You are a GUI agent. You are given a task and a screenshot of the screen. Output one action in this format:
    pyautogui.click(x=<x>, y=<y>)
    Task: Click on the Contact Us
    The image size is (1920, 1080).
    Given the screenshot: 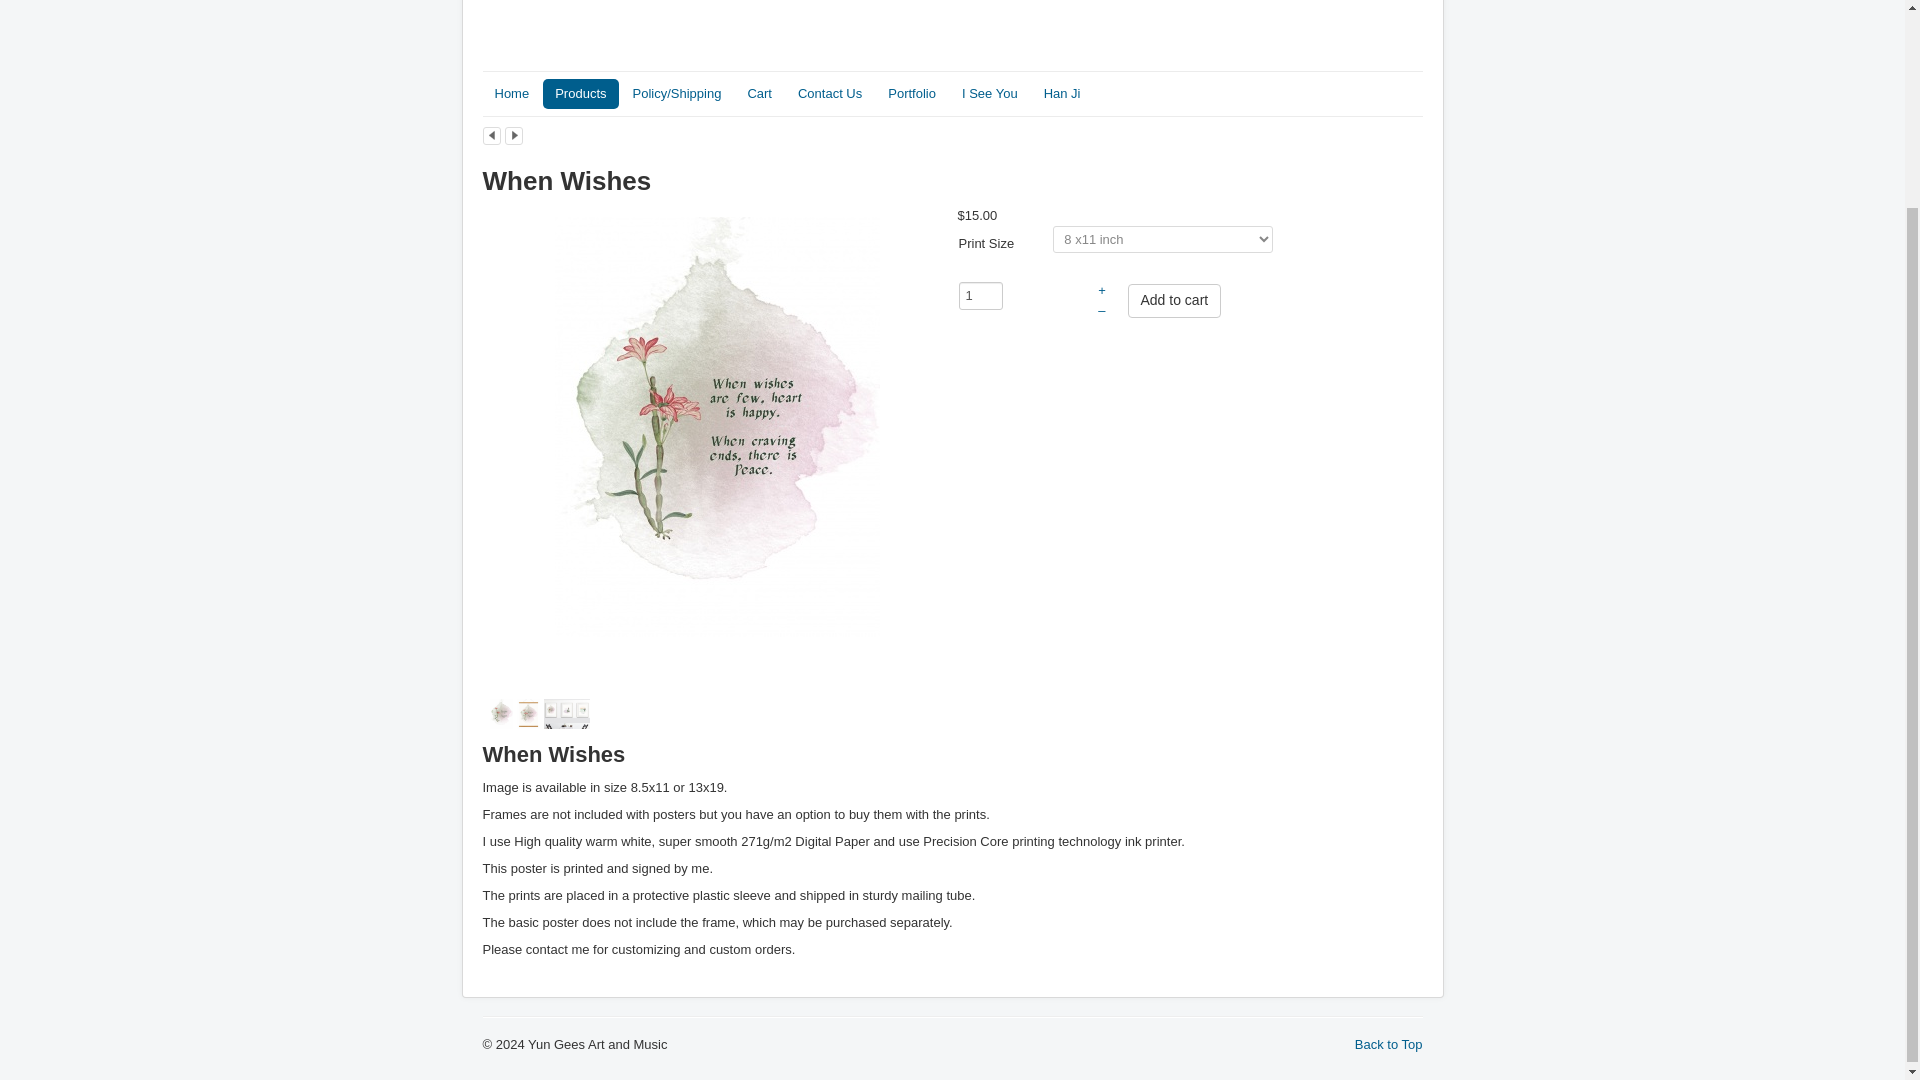 What is the action you would take?
    pyautogui.click(x=829, y=94)
    